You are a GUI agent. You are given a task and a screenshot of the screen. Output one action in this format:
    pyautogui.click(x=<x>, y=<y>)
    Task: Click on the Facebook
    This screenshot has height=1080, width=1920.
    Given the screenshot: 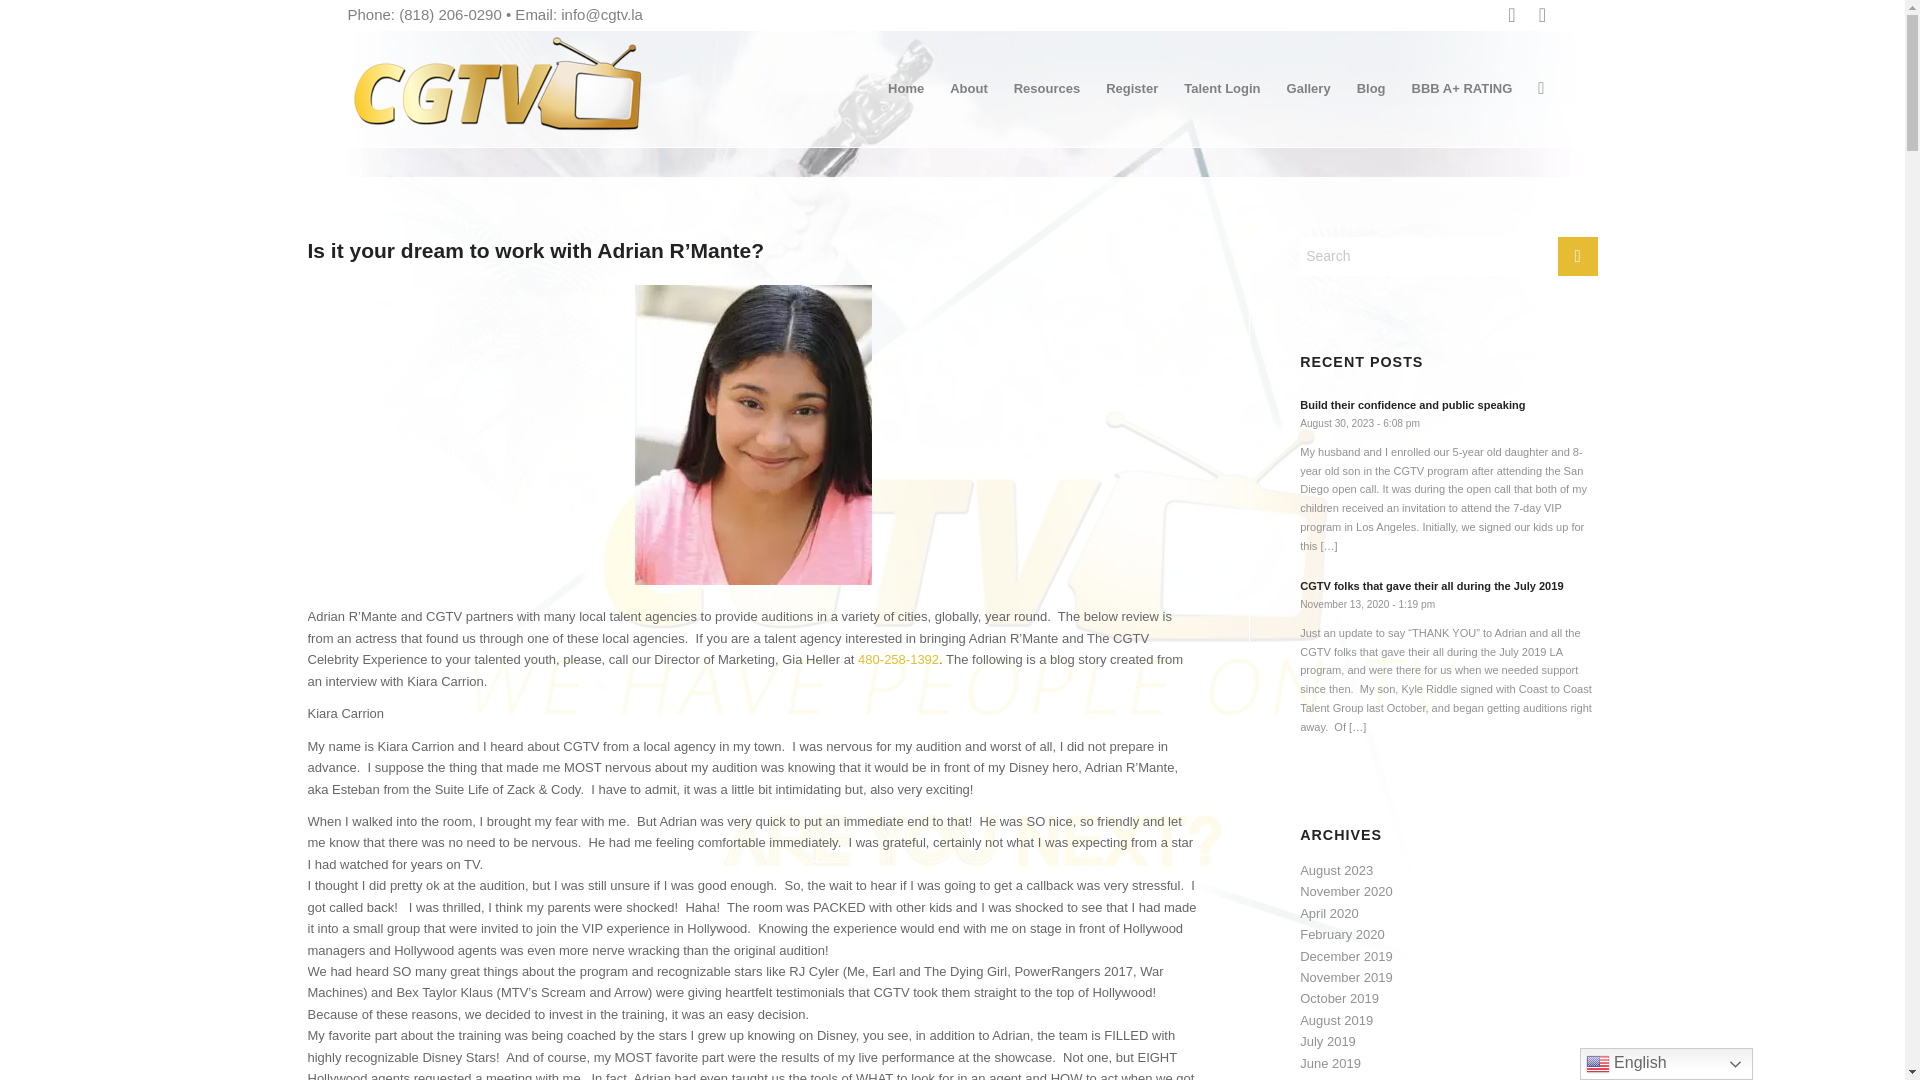 What is the action you would take?
    pyautogui.click(x=1512, y=15)
    